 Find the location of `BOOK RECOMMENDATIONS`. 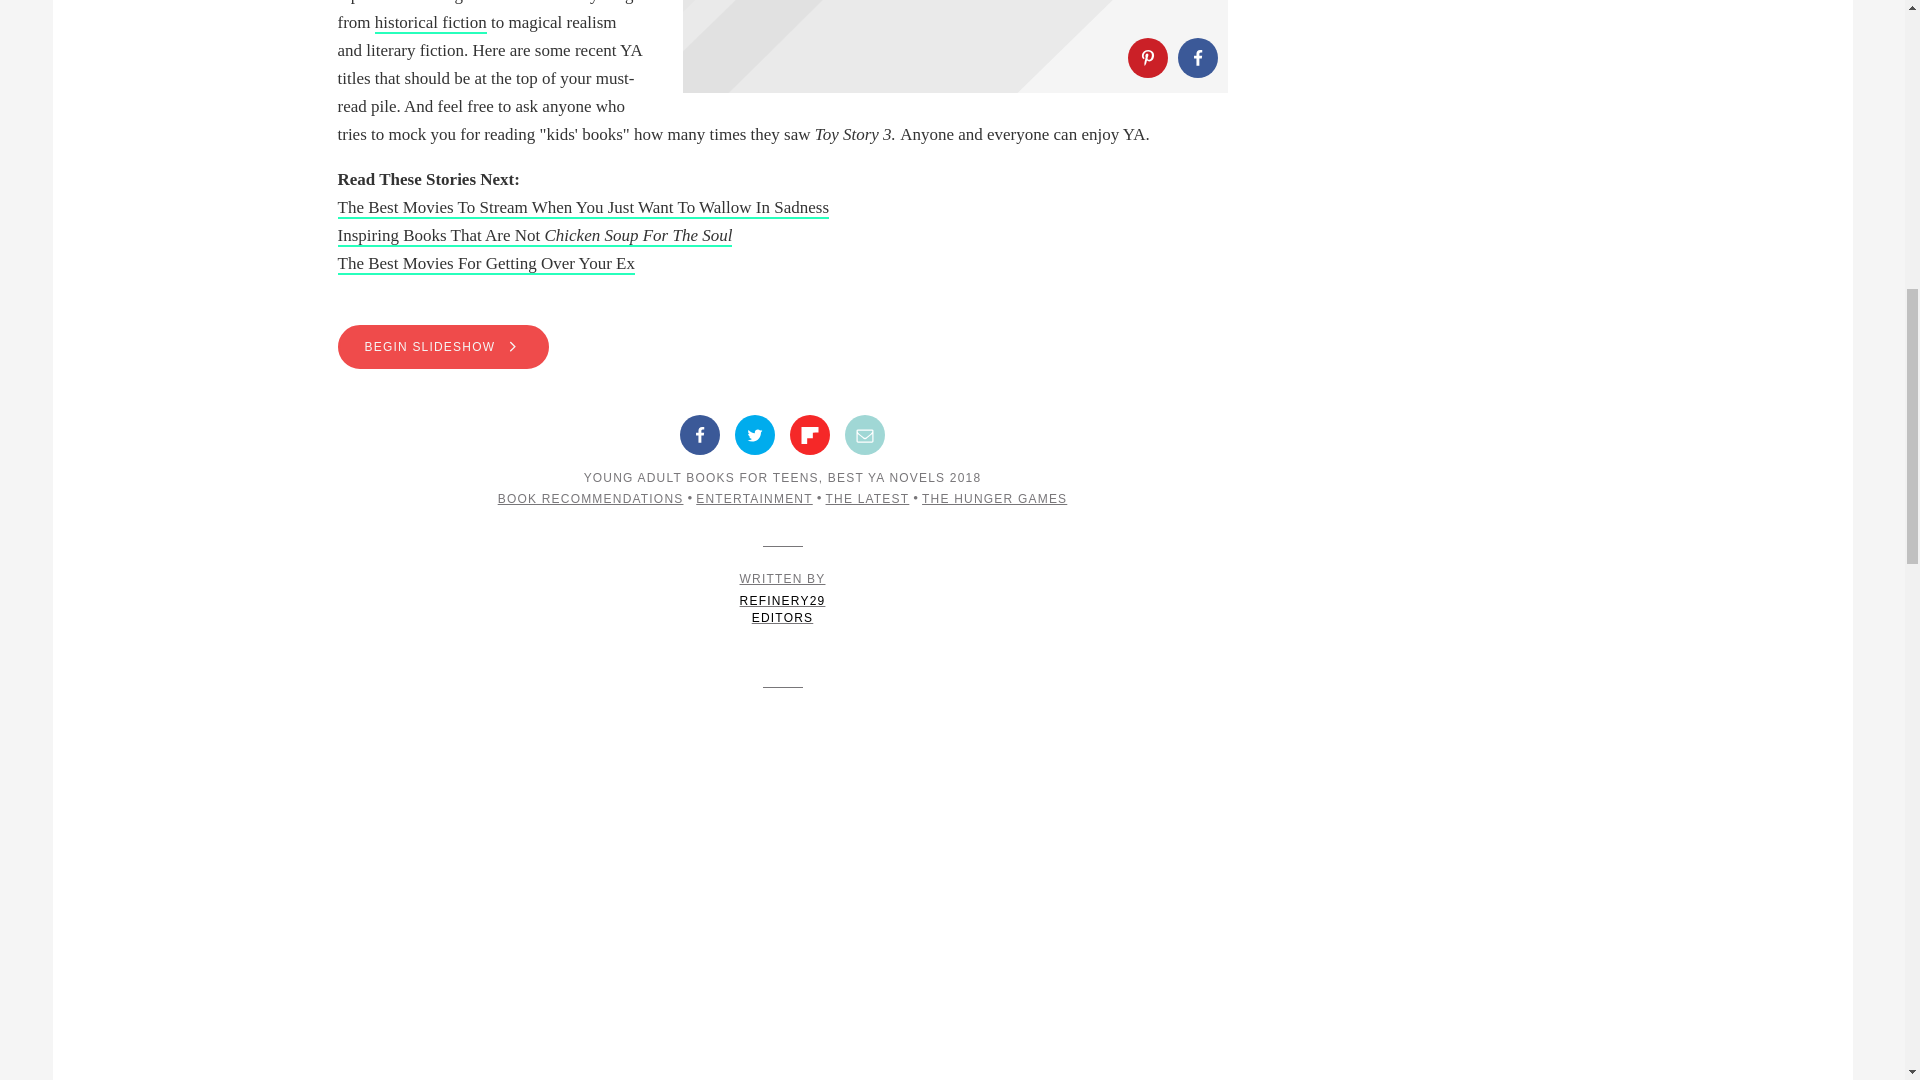

BOOK RECOMMENDATIONS is located at coordinates (590, 499).